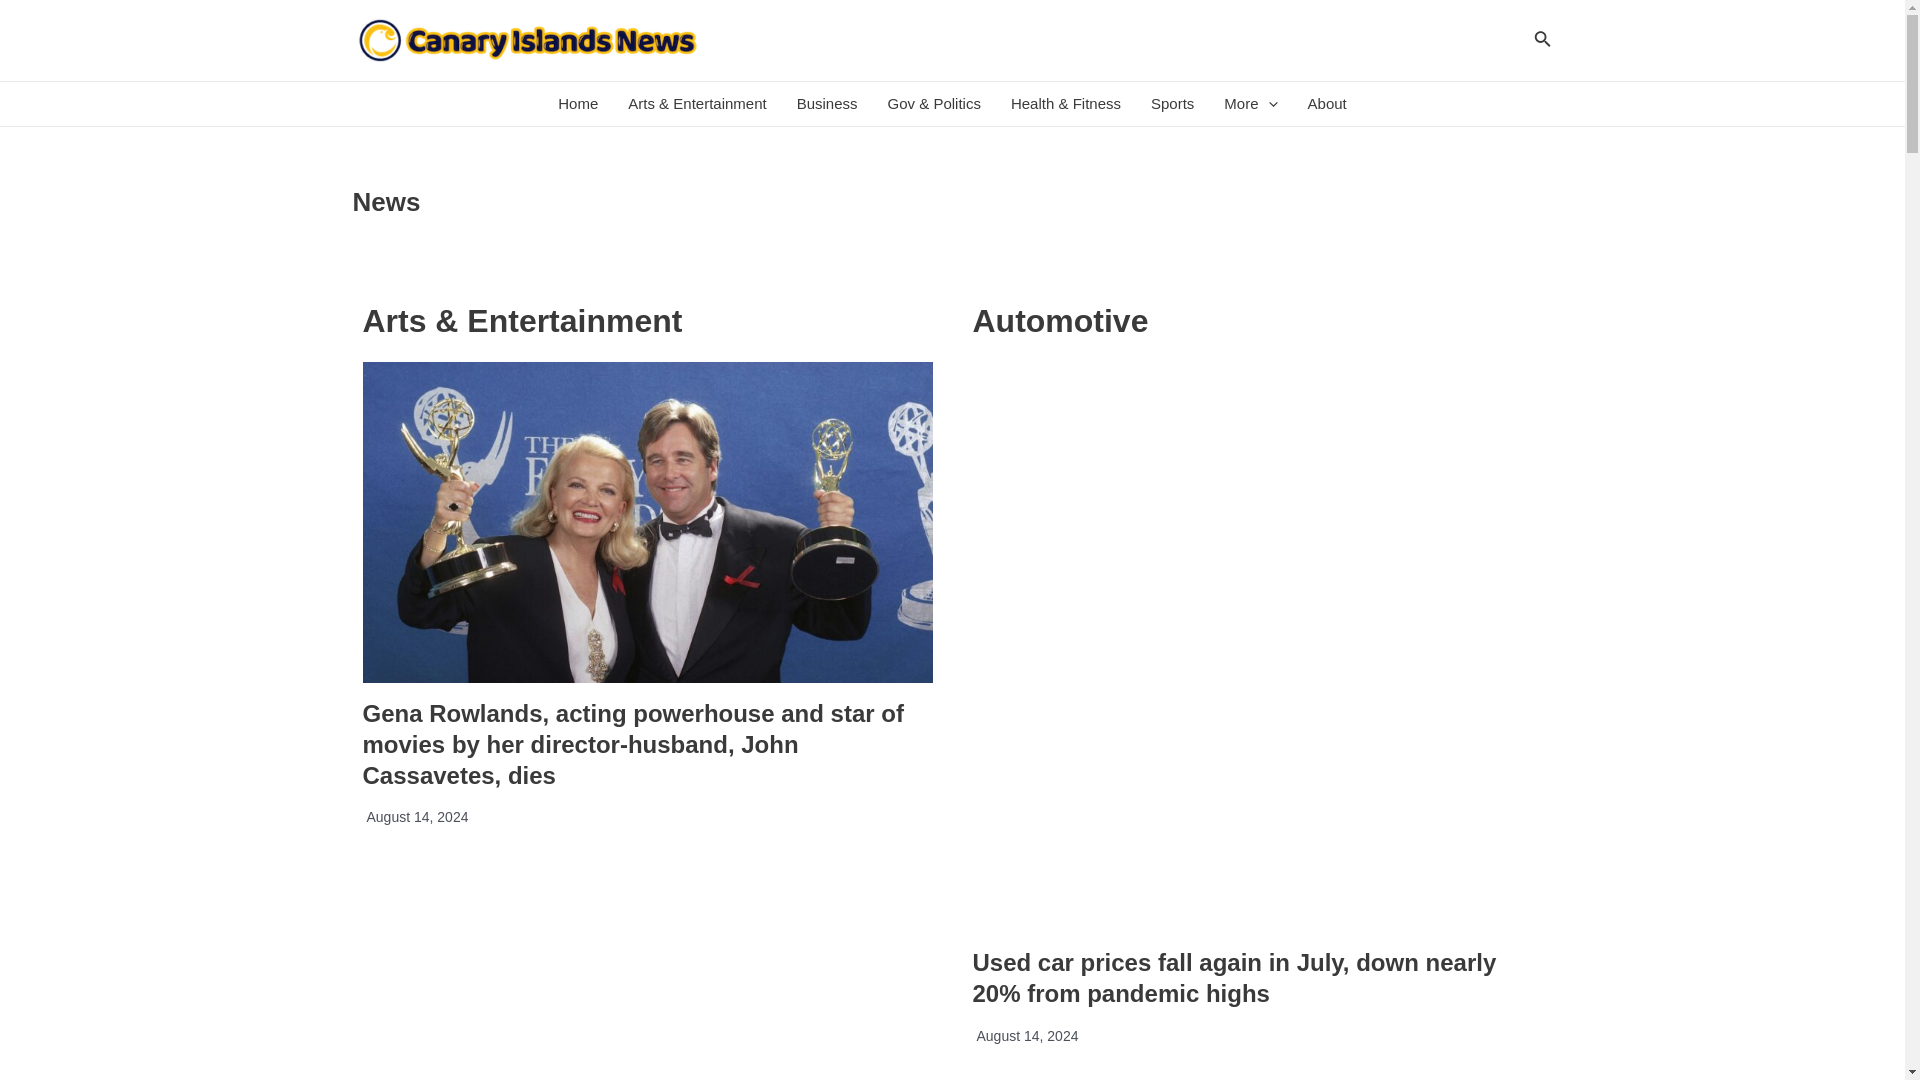  What do you see at coordinates (827, 104) in the screenshot?
I see `Business` at bounding box center [827, 104].